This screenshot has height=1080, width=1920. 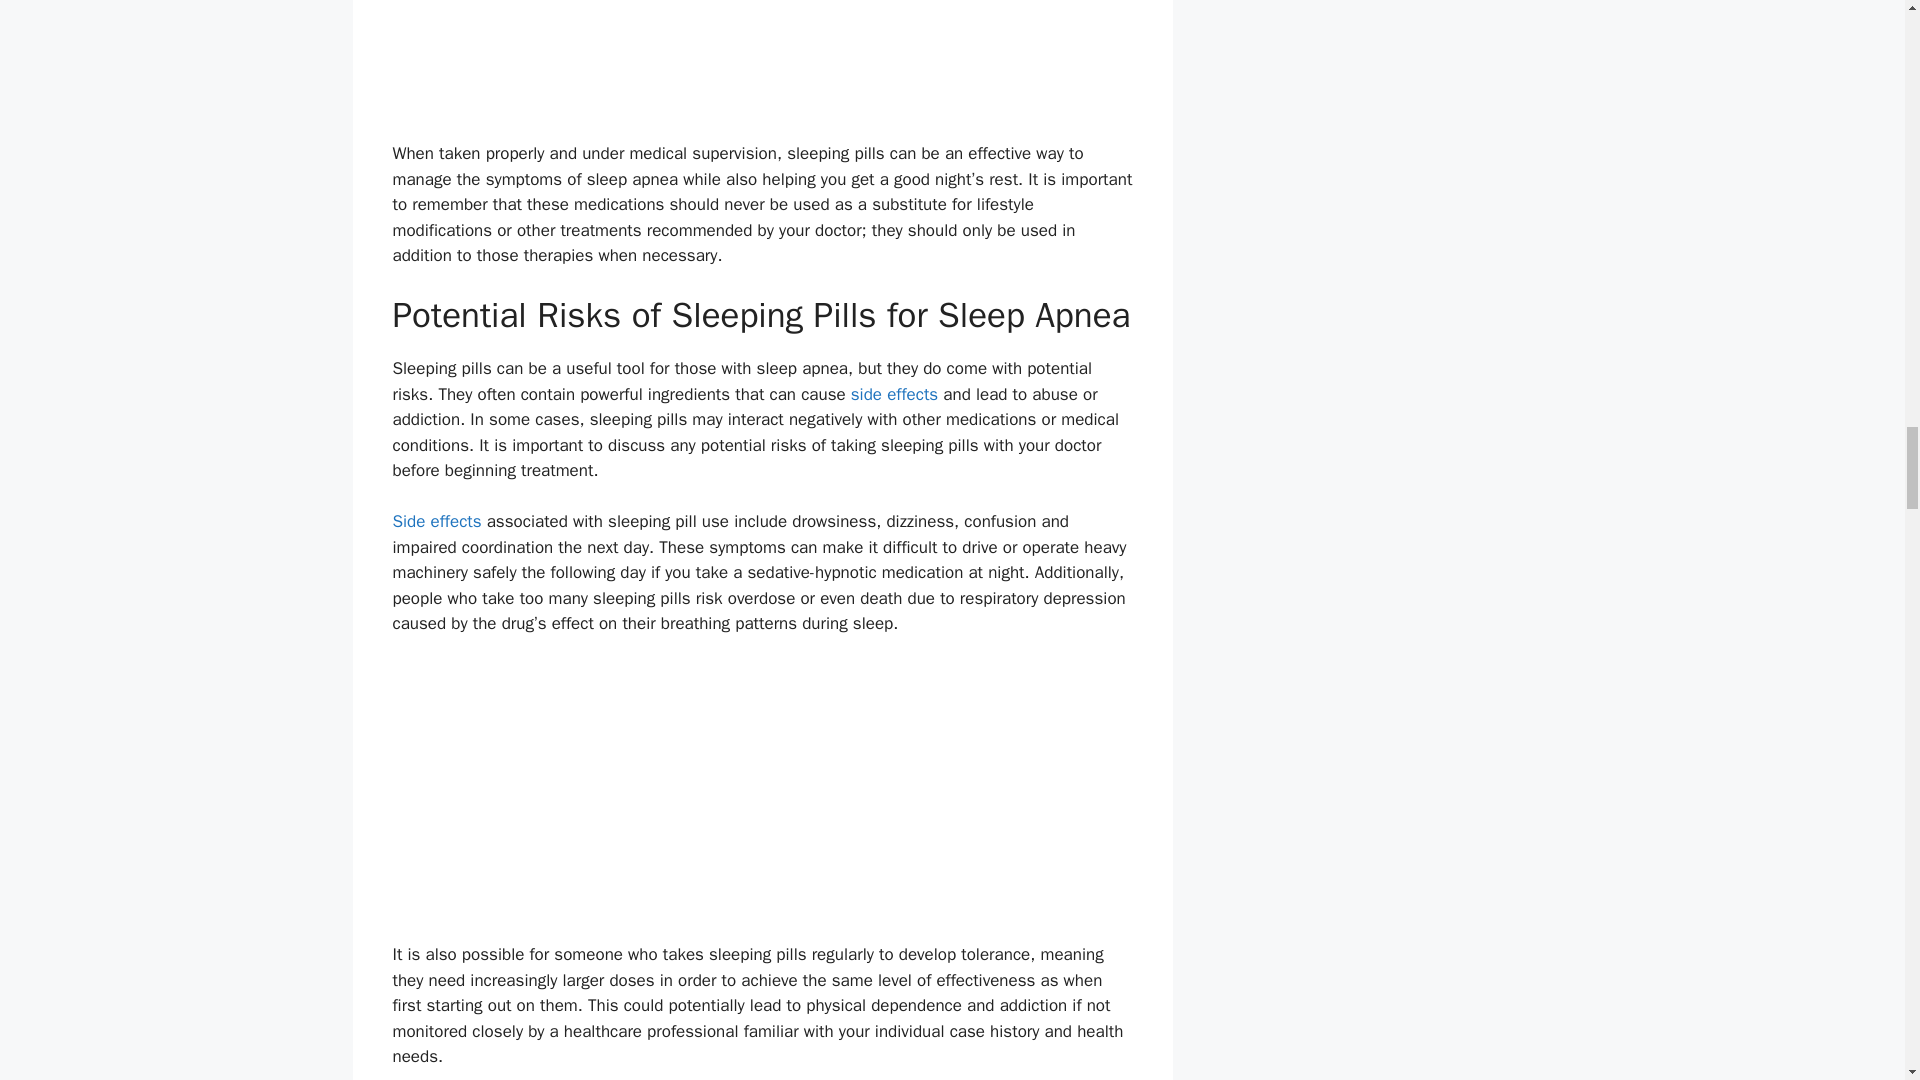 What do you see at coordinates (894, 394) in the screenshot?
I see `side effects` at bounding box center [894, 394].